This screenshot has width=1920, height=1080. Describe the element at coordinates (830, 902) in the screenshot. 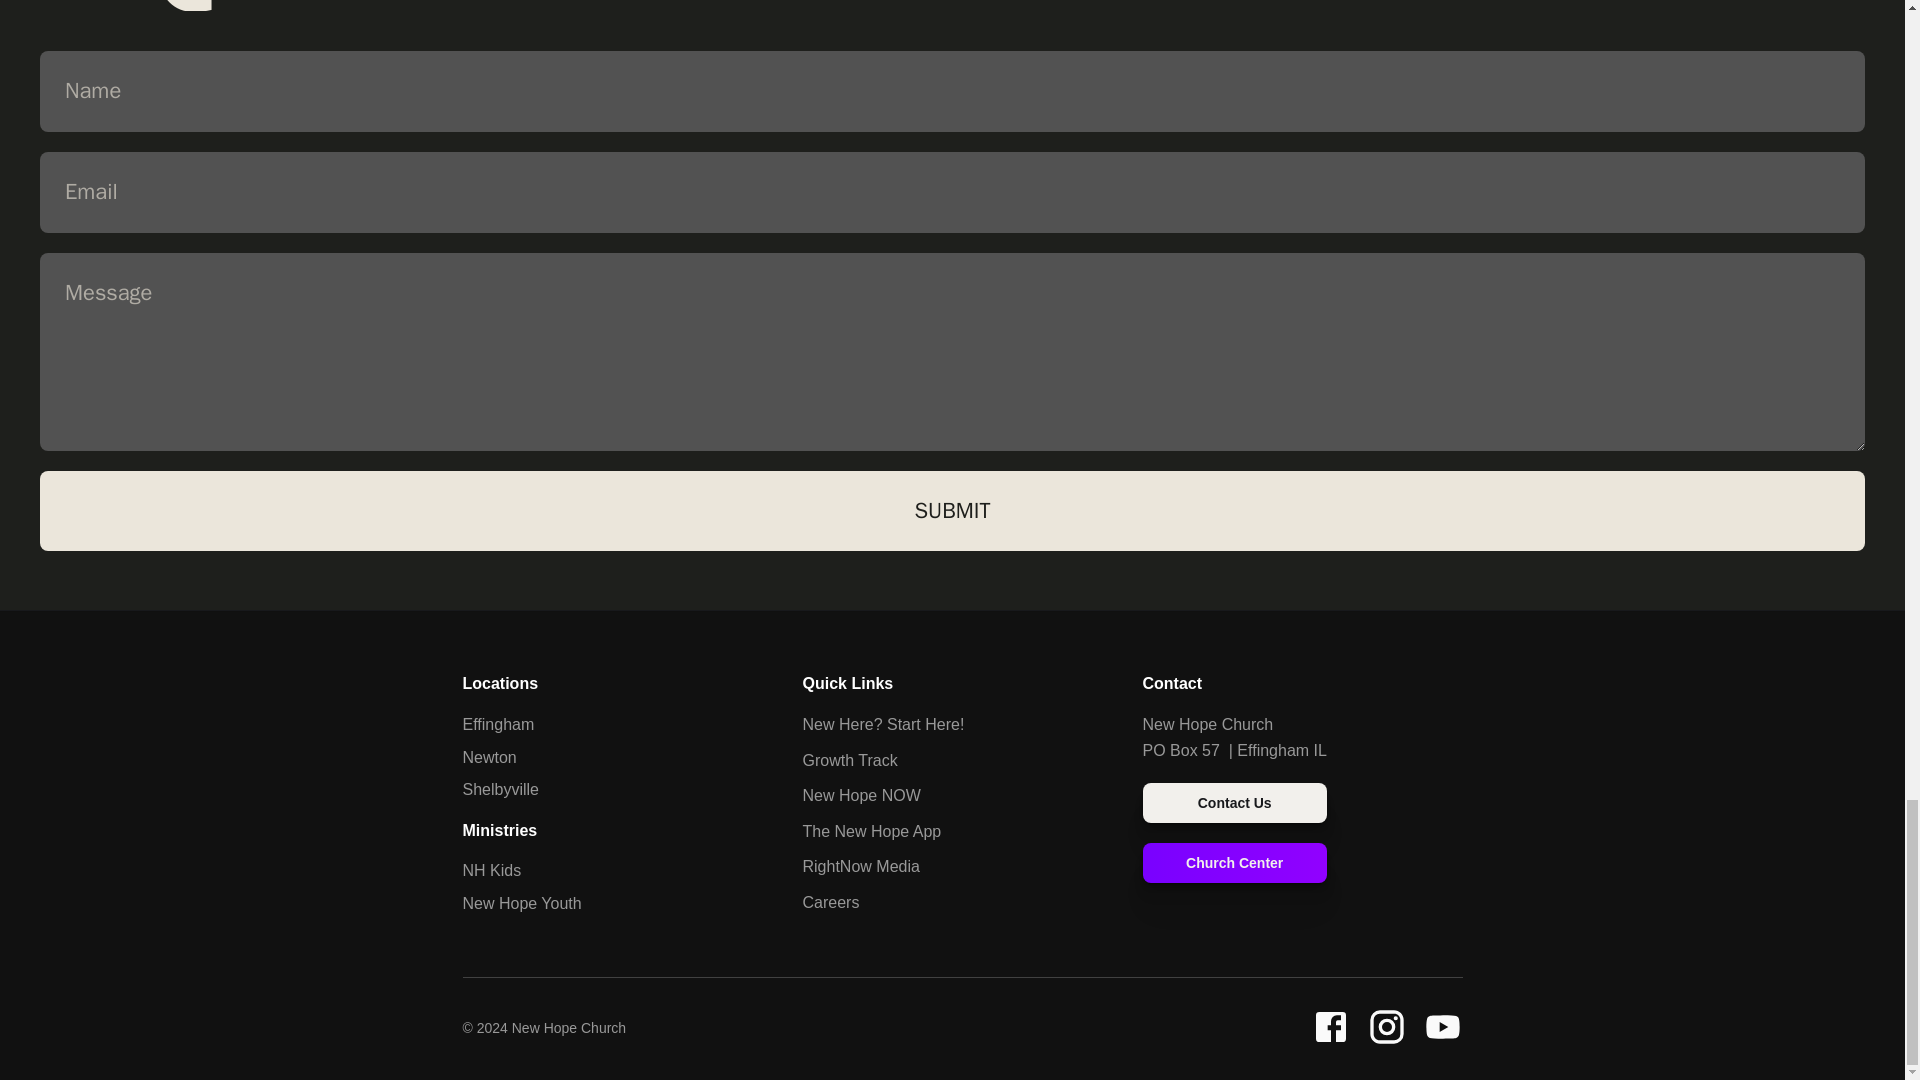

I see `Careers` at that location.